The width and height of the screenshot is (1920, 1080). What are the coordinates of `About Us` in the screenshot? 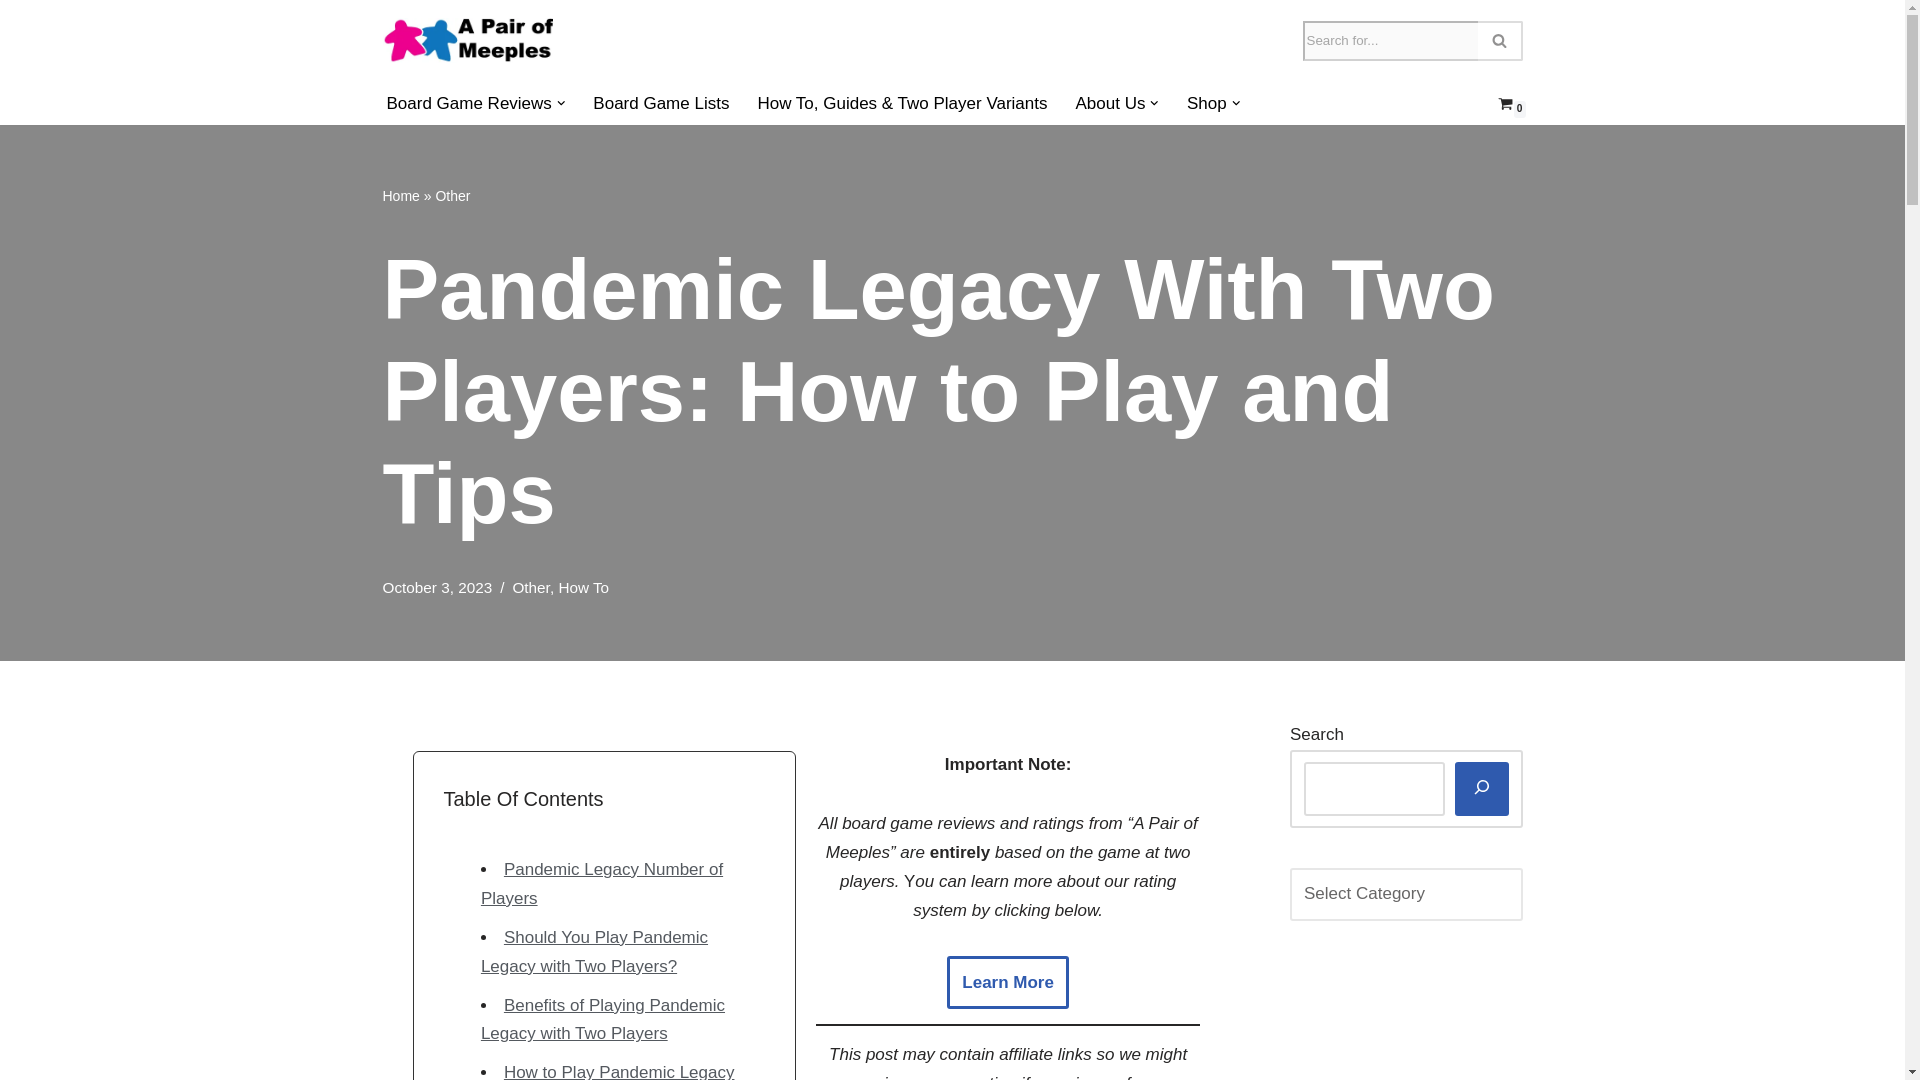 It's located at (1110, 102).